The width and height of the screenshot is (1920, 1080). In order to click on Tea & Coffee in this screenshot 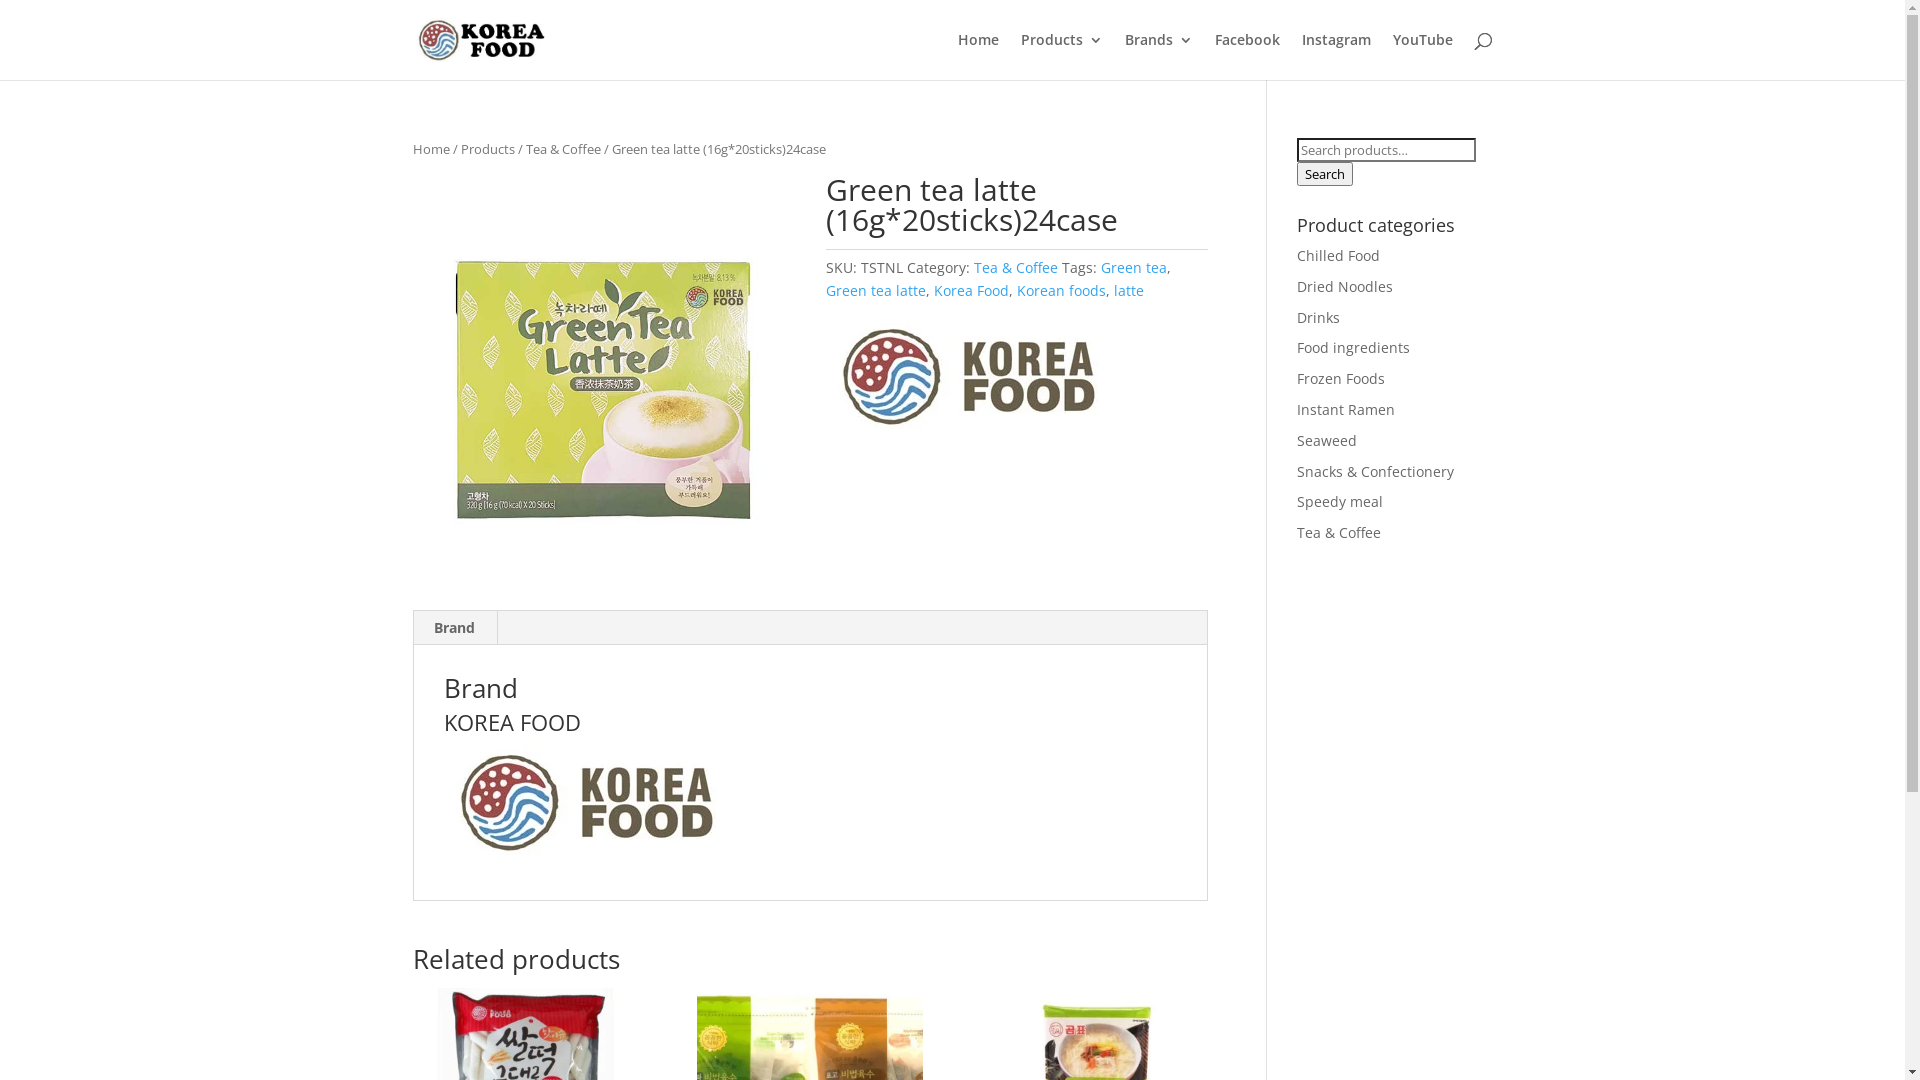, I will do `click(1016, 268)`.